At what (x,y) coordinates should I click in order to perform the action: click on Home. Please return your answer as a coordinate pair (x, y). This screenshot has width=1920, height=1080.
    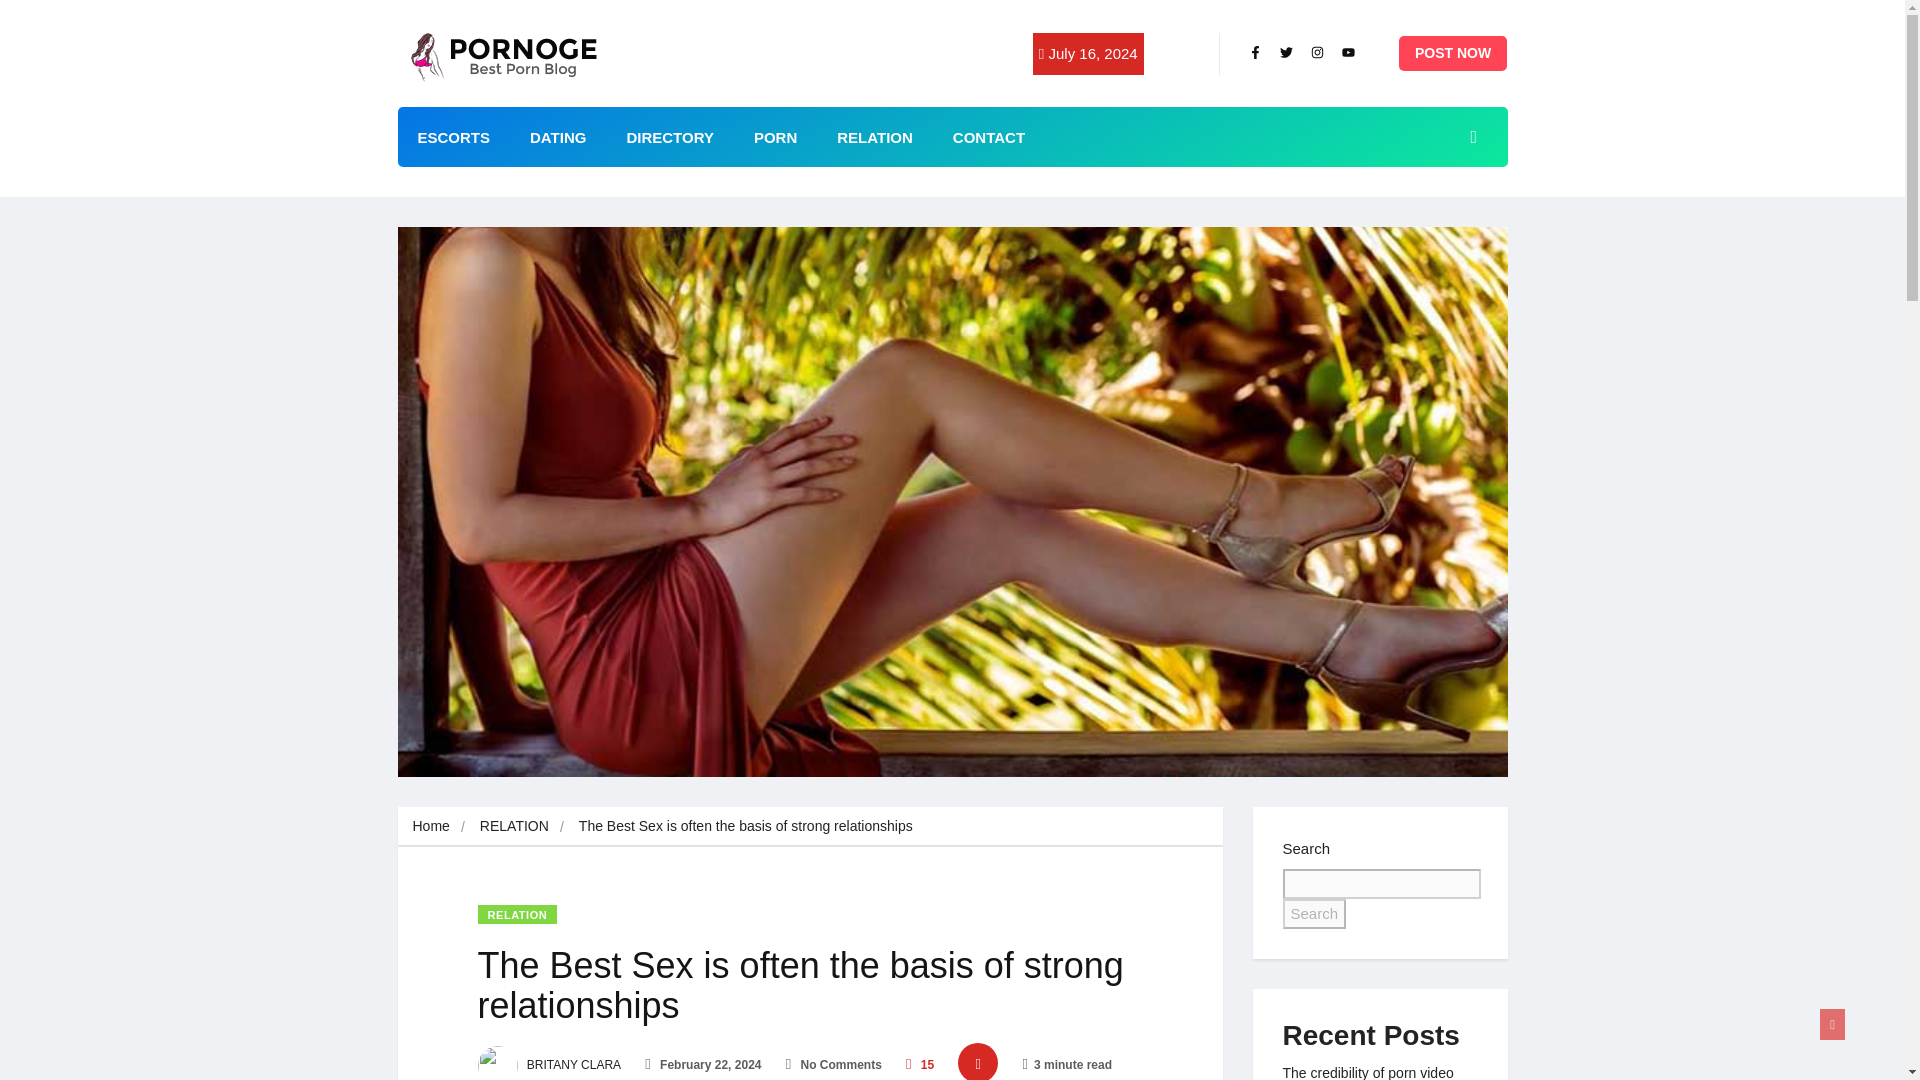
    Looking at the image, I should click on (430, 825).